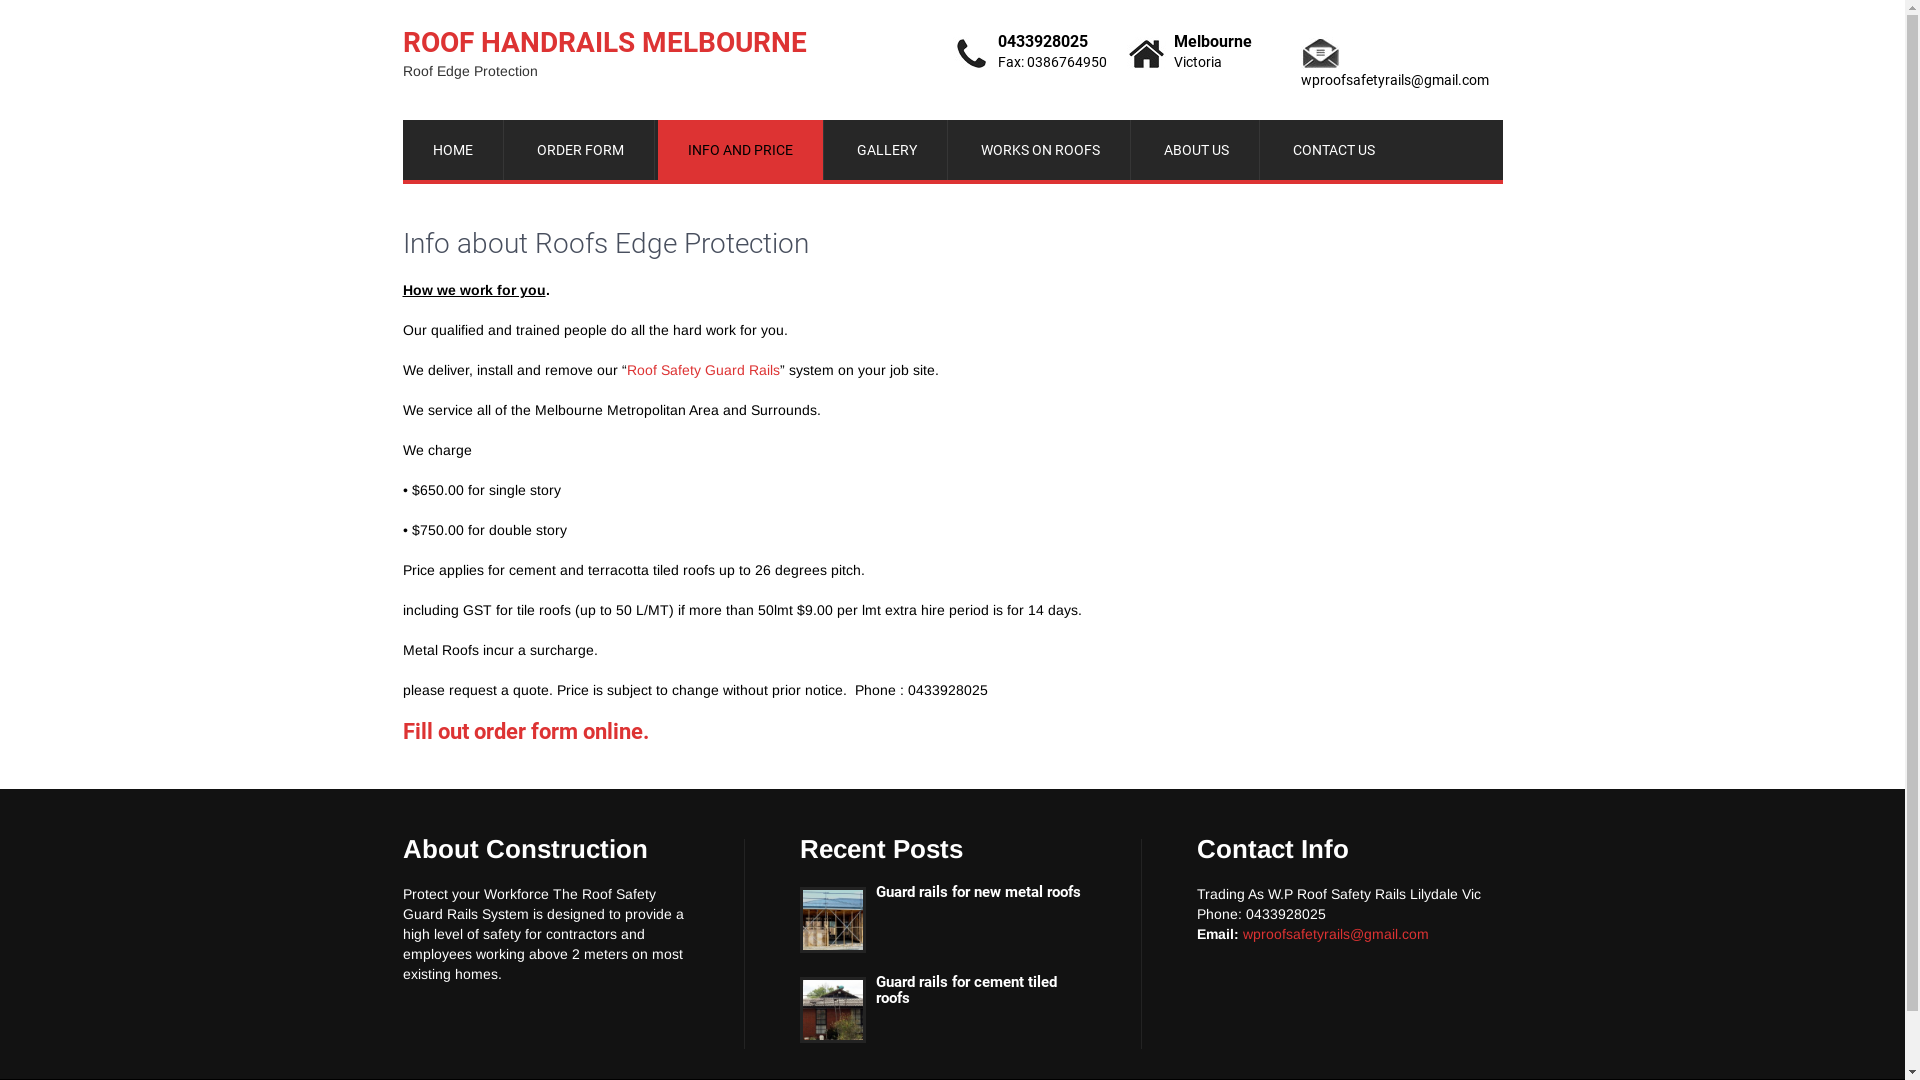  Describe the element at coordinates (604, 52) in the screenshot. I see `ROOF HANDRAILS MELBOURNE
Roof Edge Protection` at that location.